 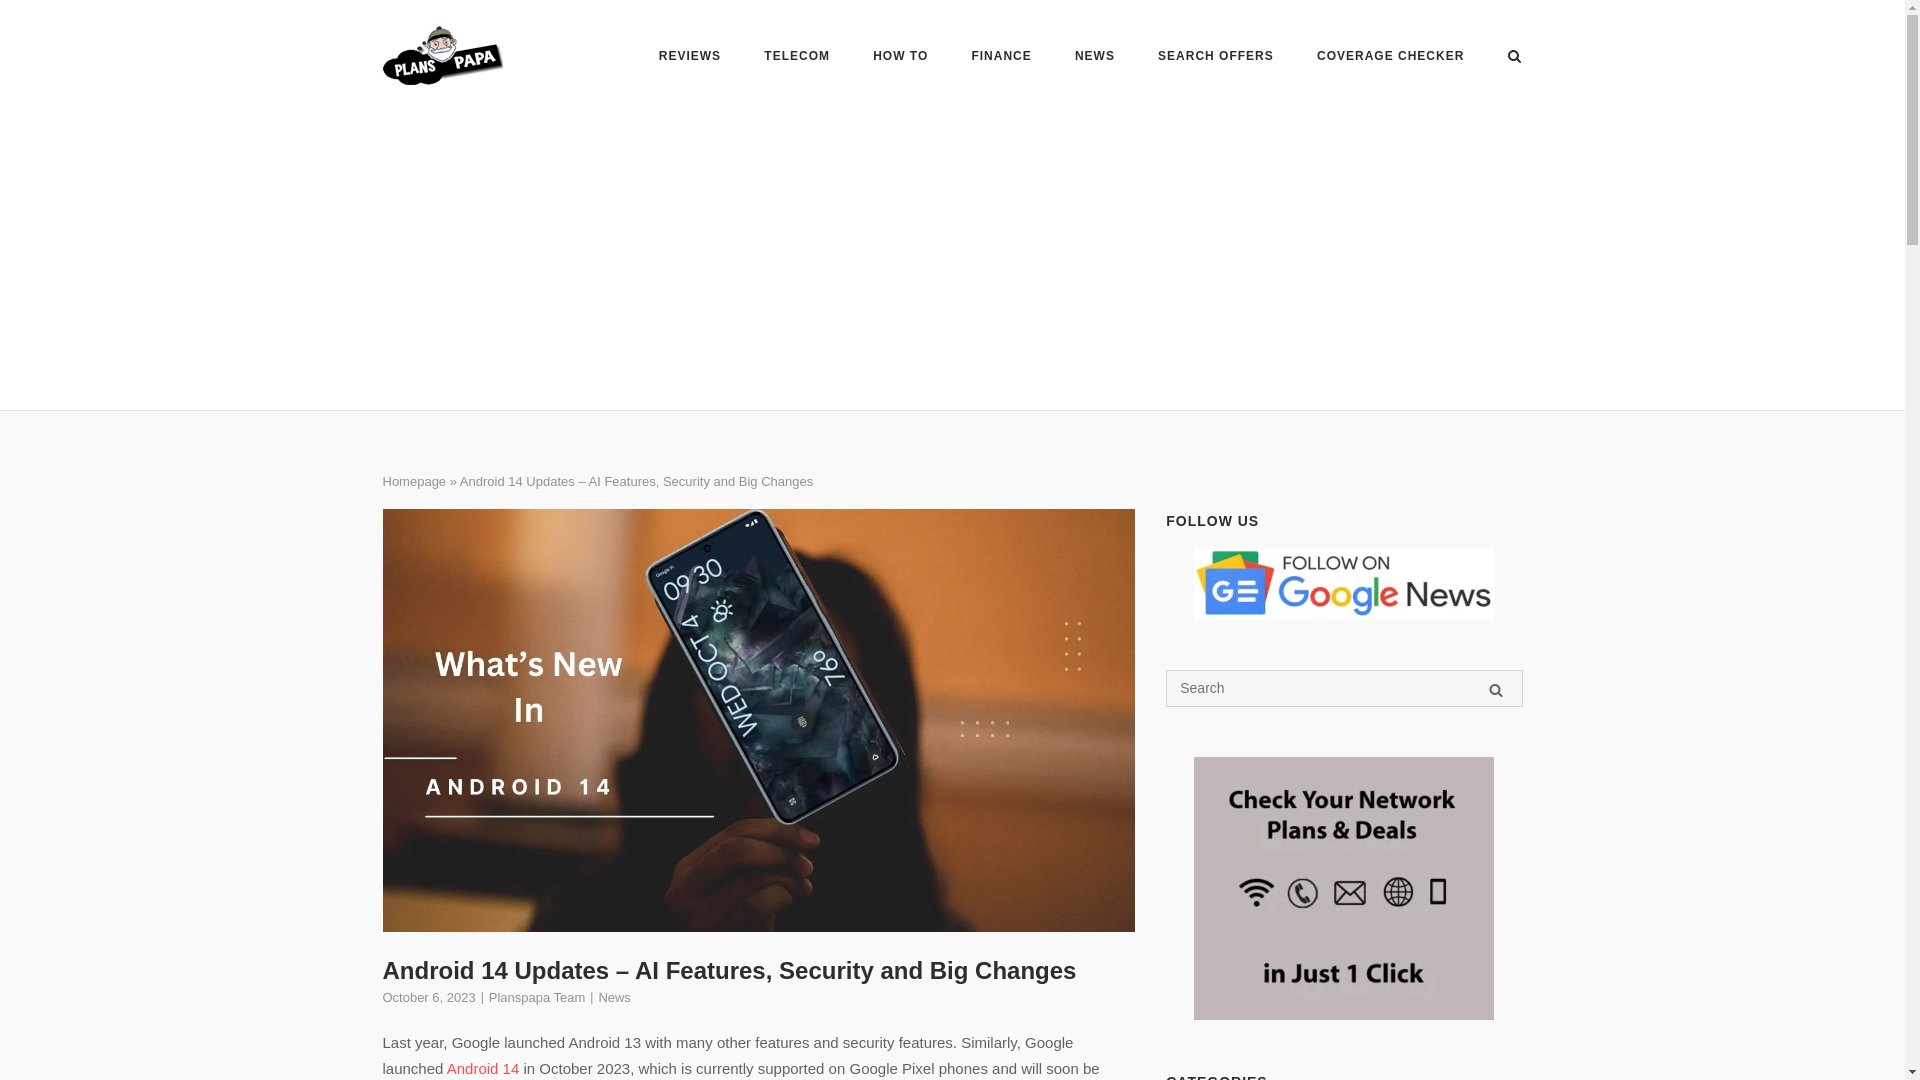 What do you see at coordinates (537, 998) in the screenshot?
I see `Planspapa Team` at bounding box center [537, 998].